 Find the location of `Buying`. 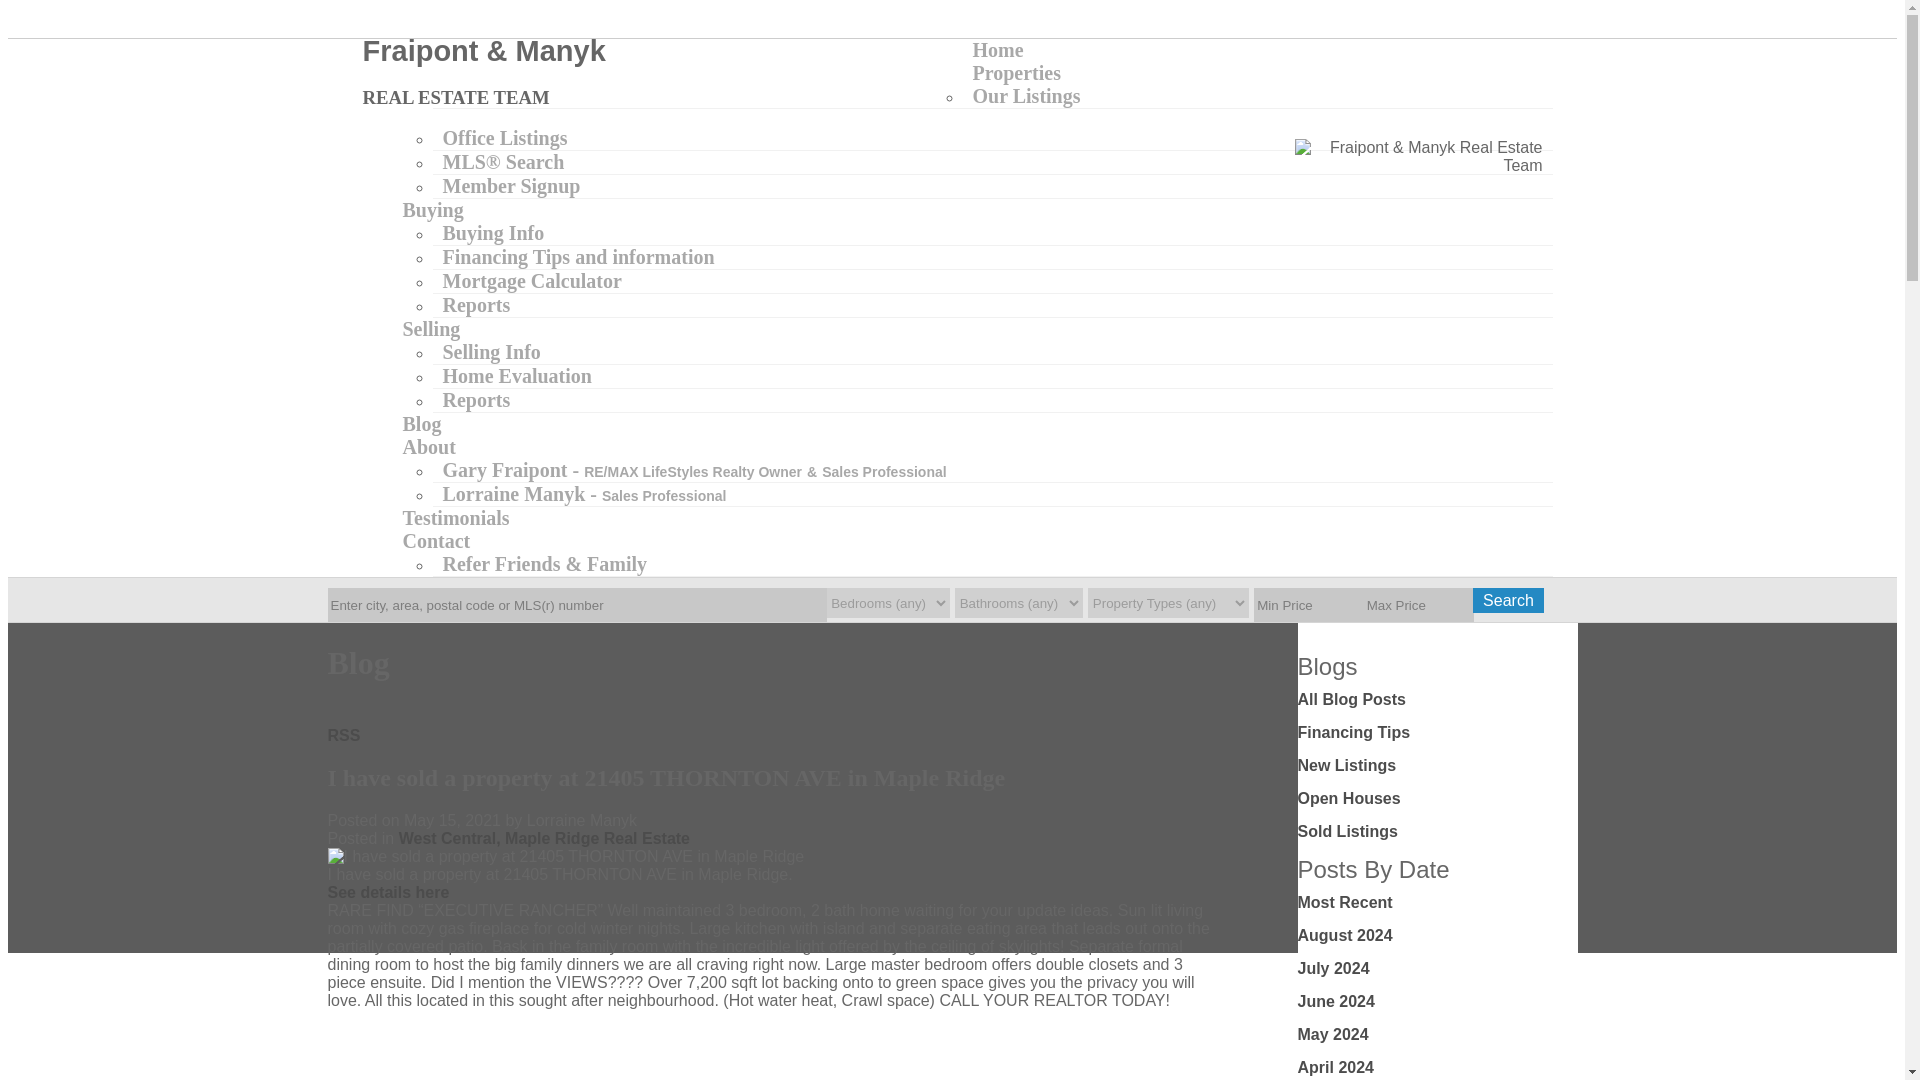

Buying is located at coordinates (432, 210).